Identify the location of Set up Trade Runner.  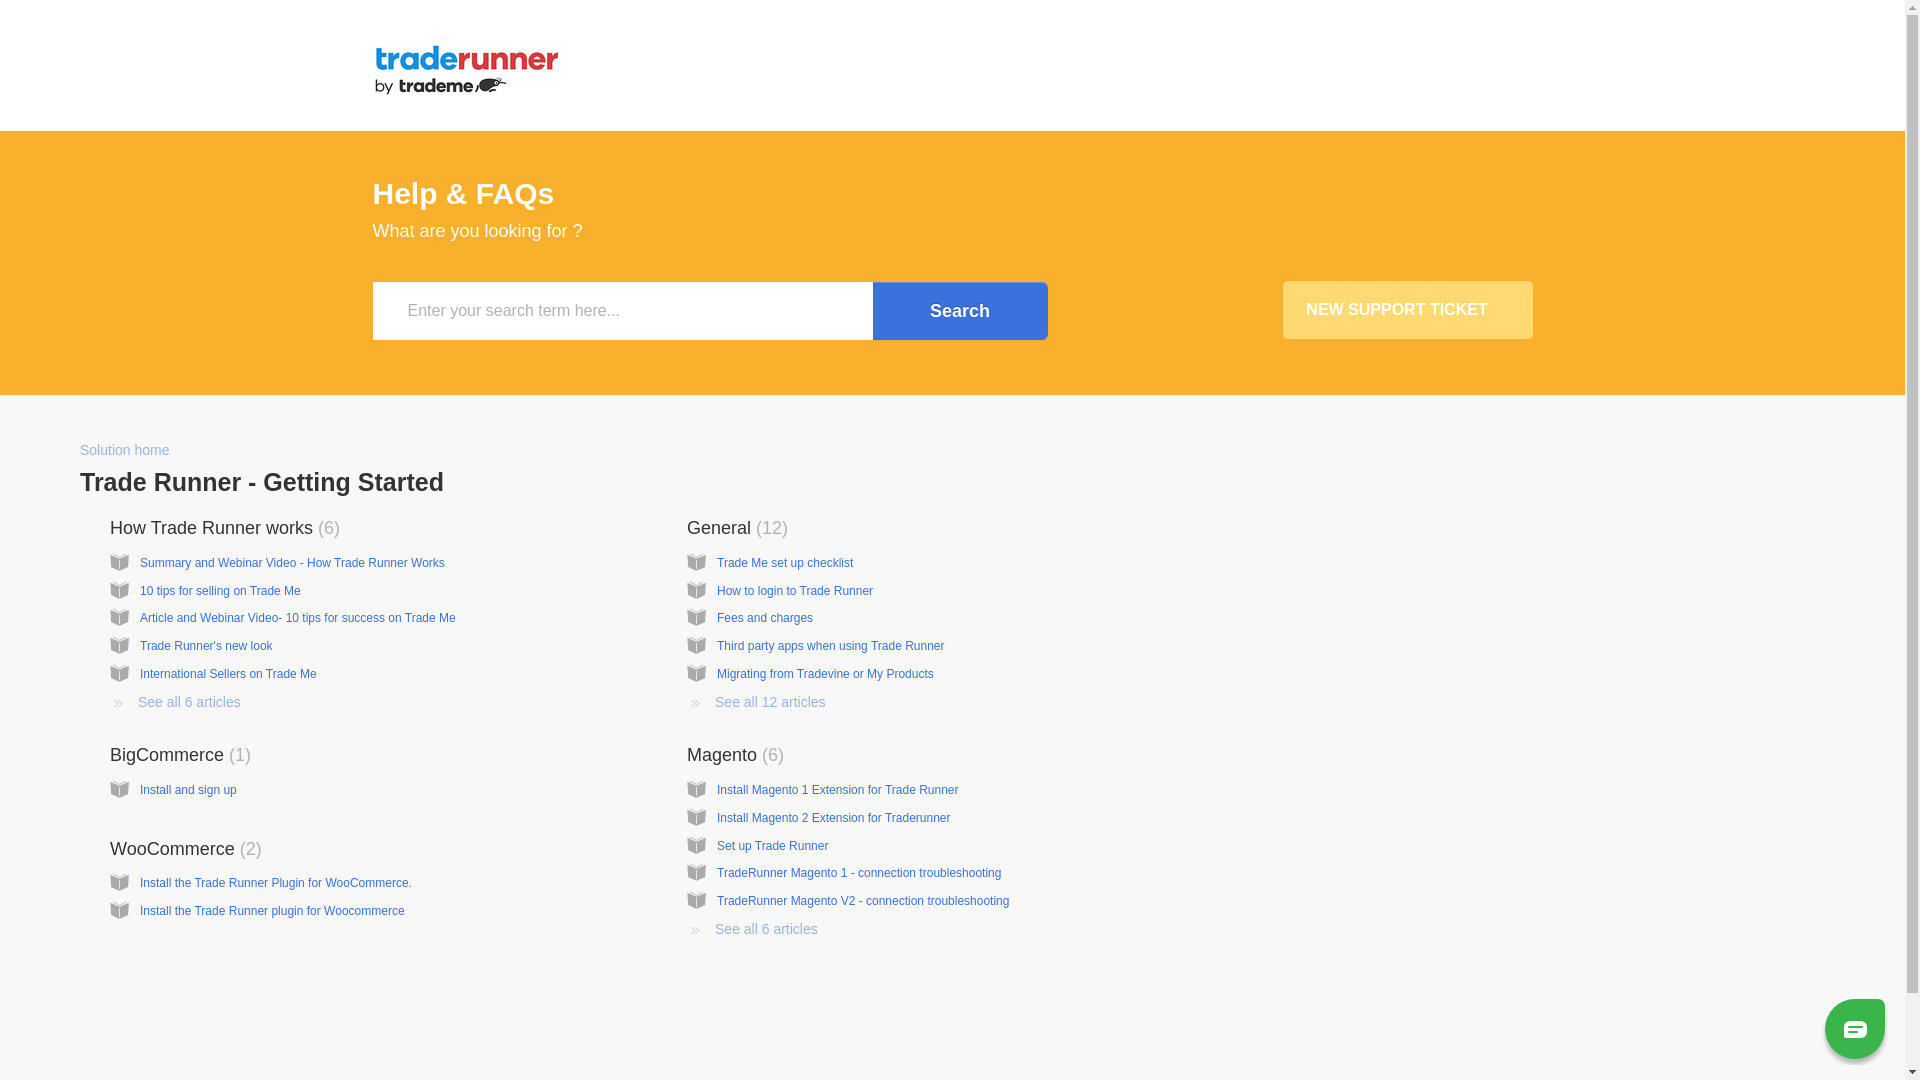
(772, 846).